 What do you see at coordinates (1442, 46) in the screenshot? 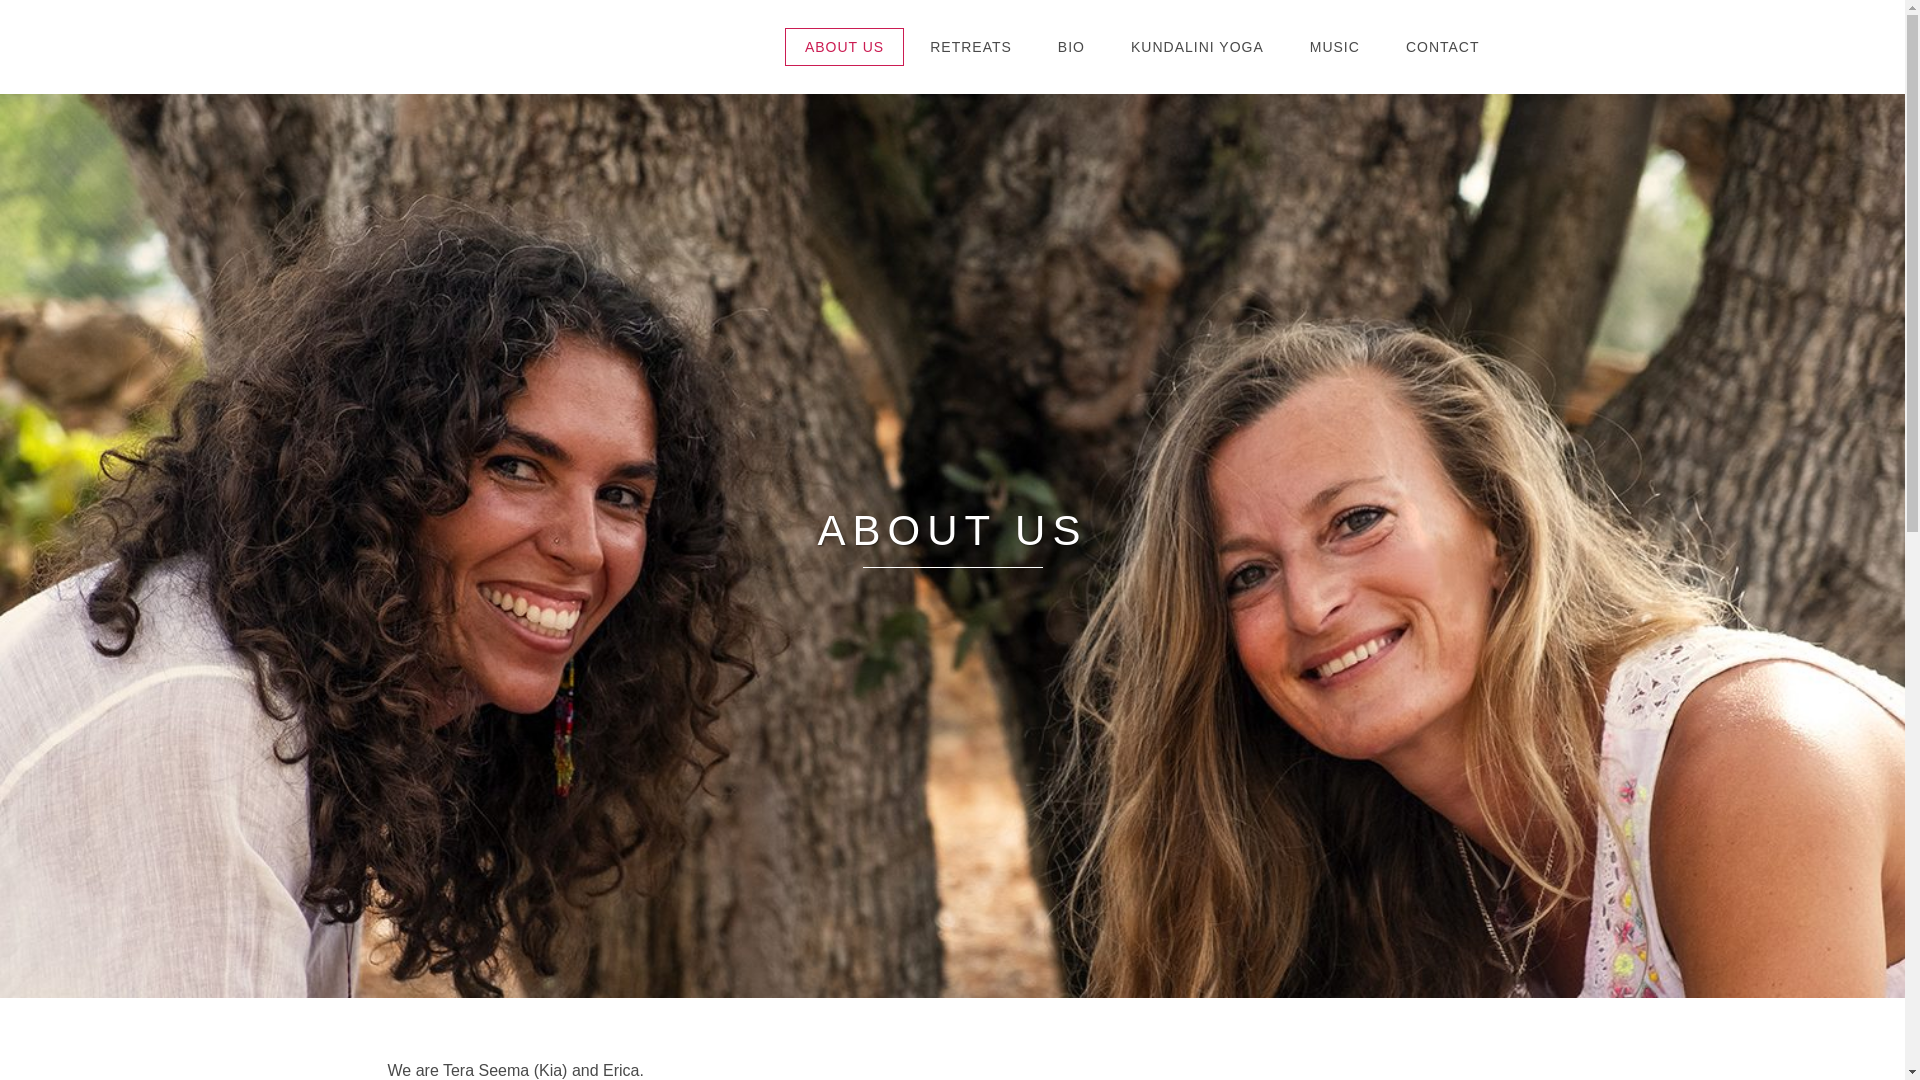
I see `CONTACT` at bounding box center [1442, 46].